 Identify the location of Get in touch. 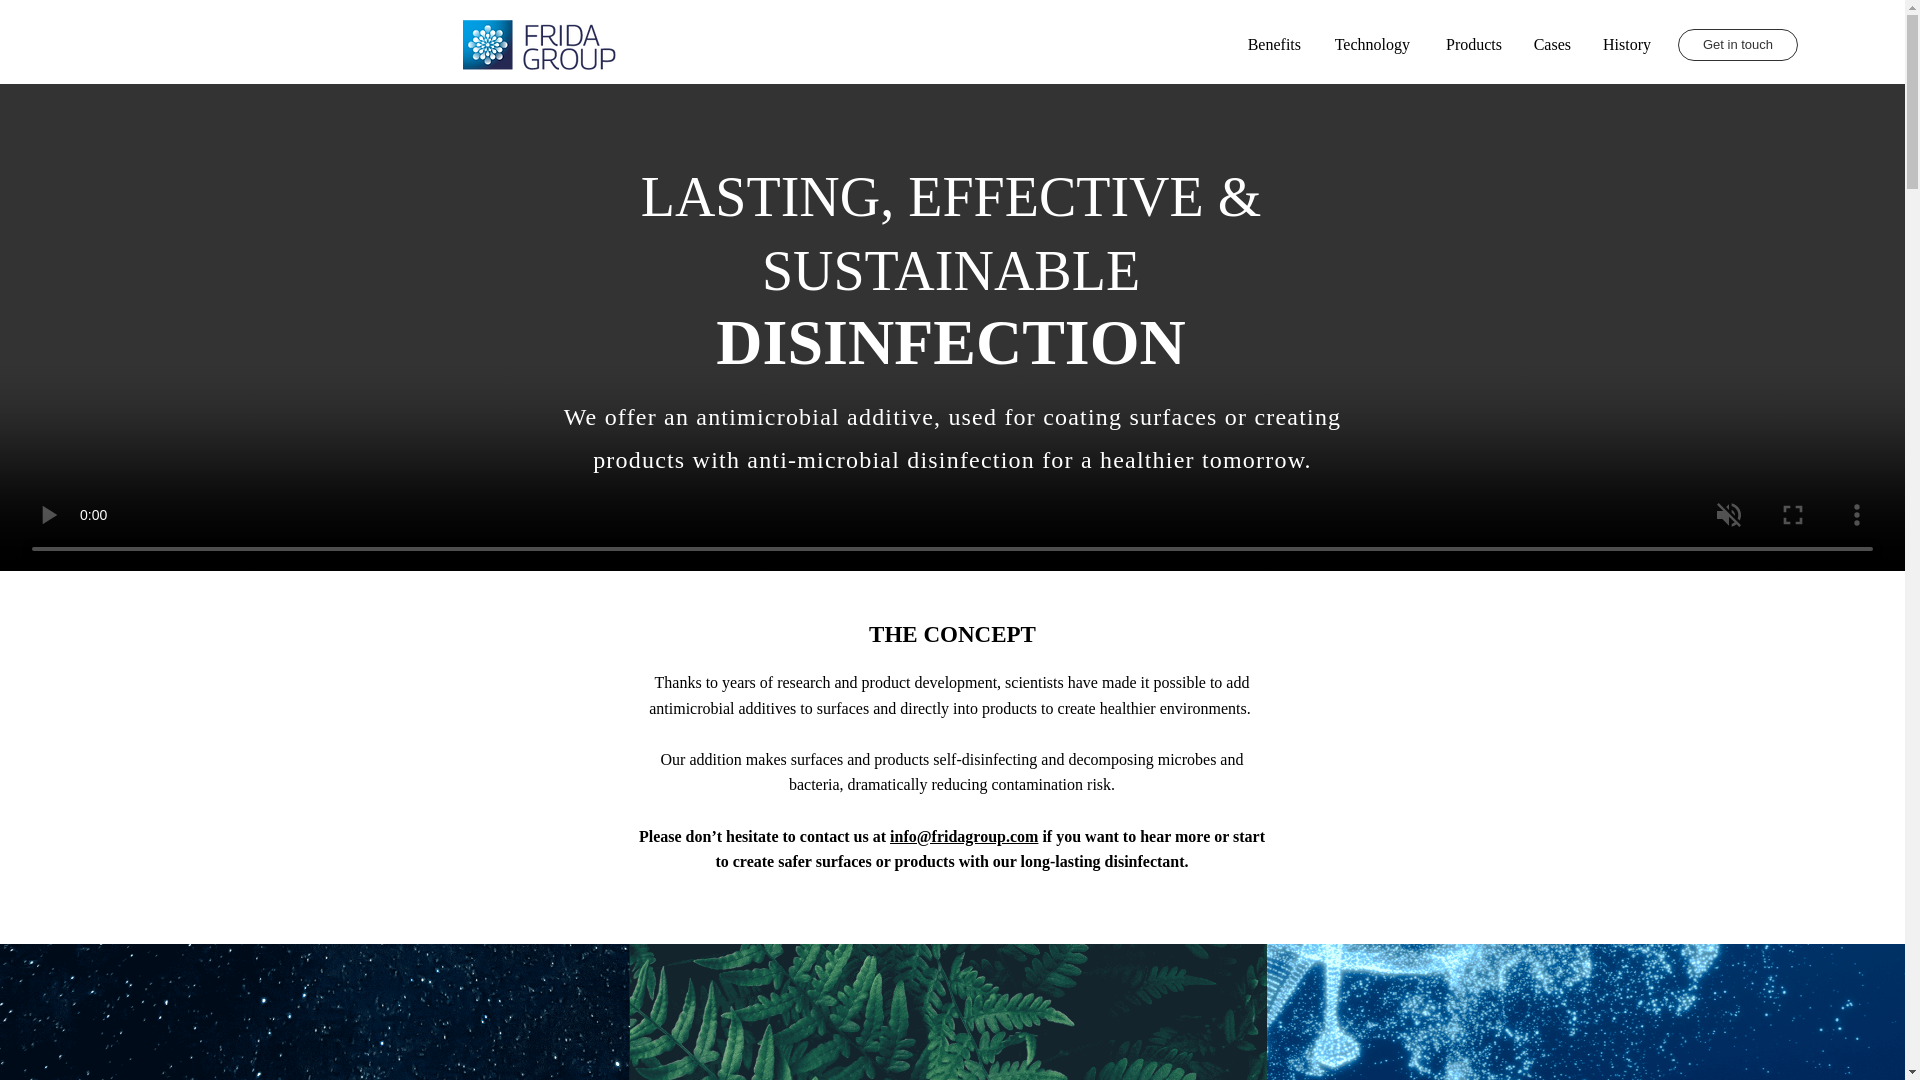
(1738, 44).